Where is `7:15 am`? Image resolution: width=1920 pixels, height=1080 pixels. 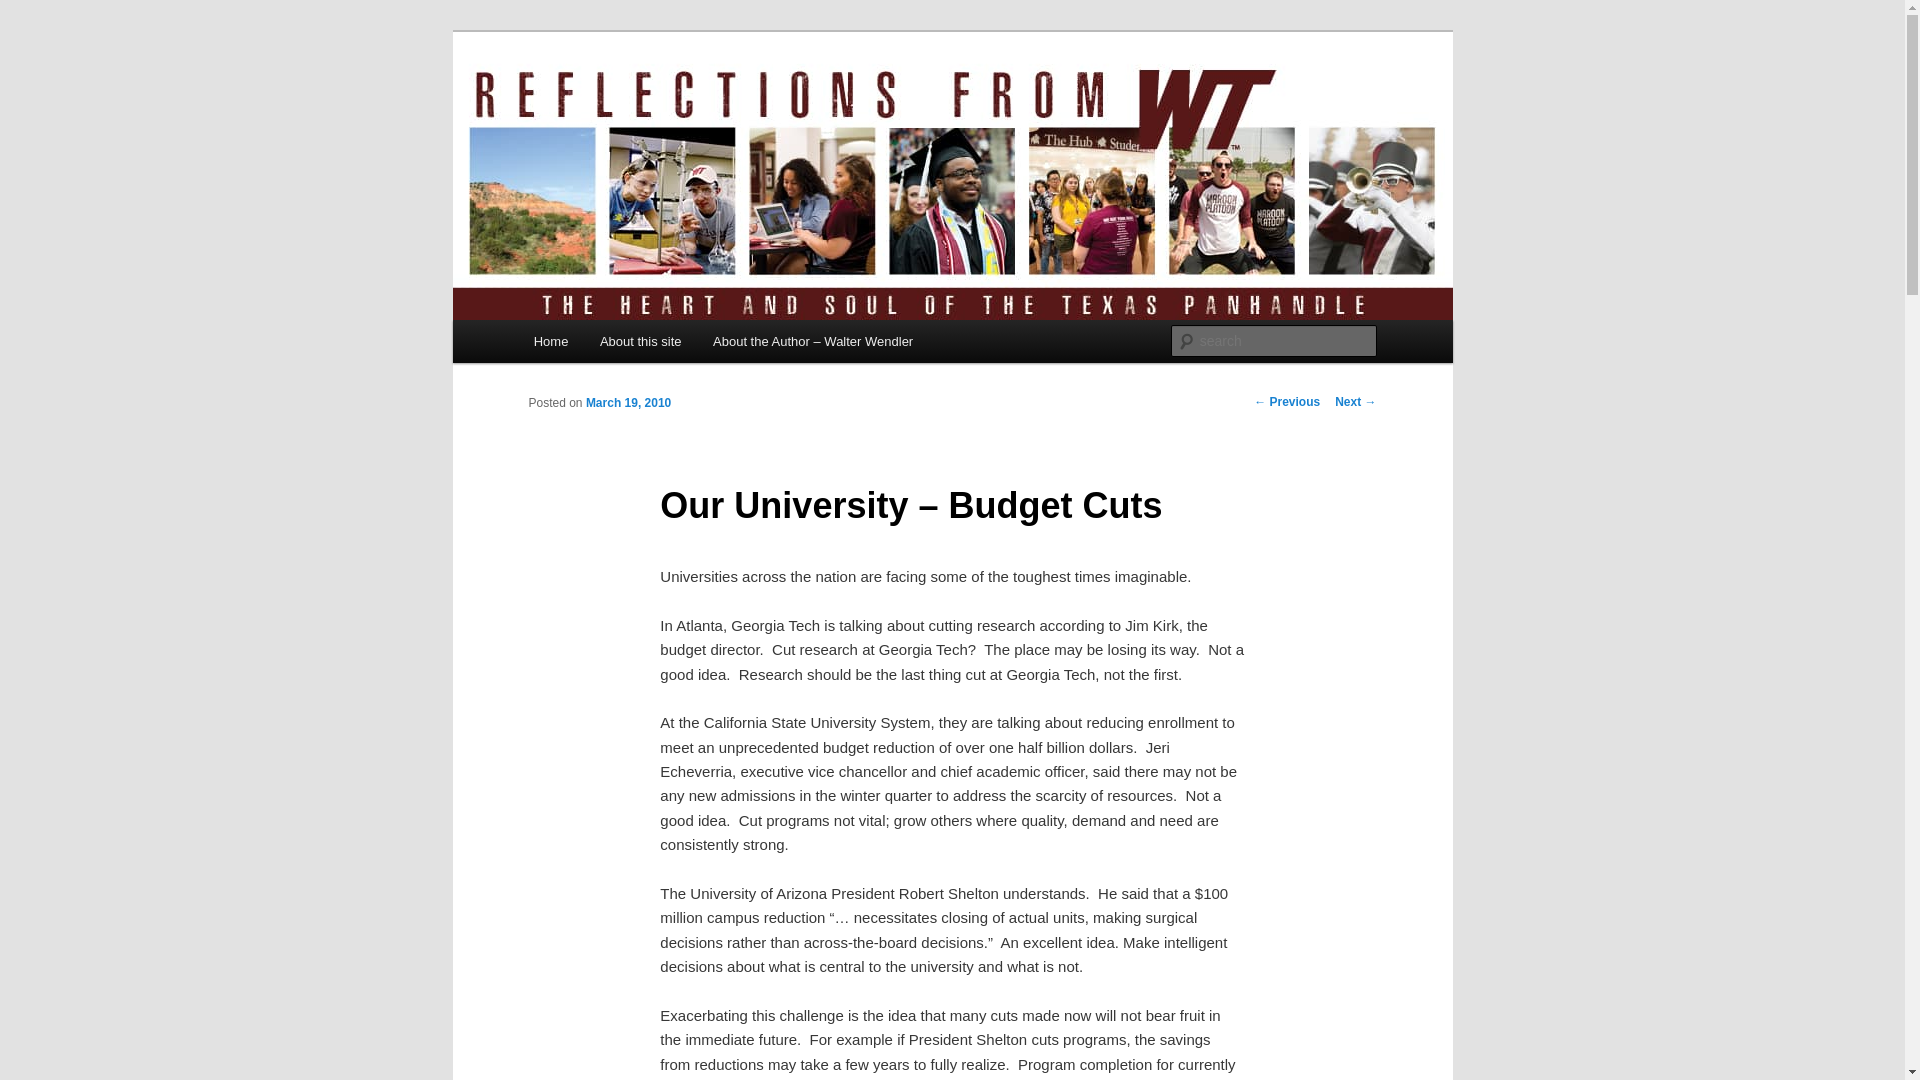 7:15 am is located at coordinates (628, 403).